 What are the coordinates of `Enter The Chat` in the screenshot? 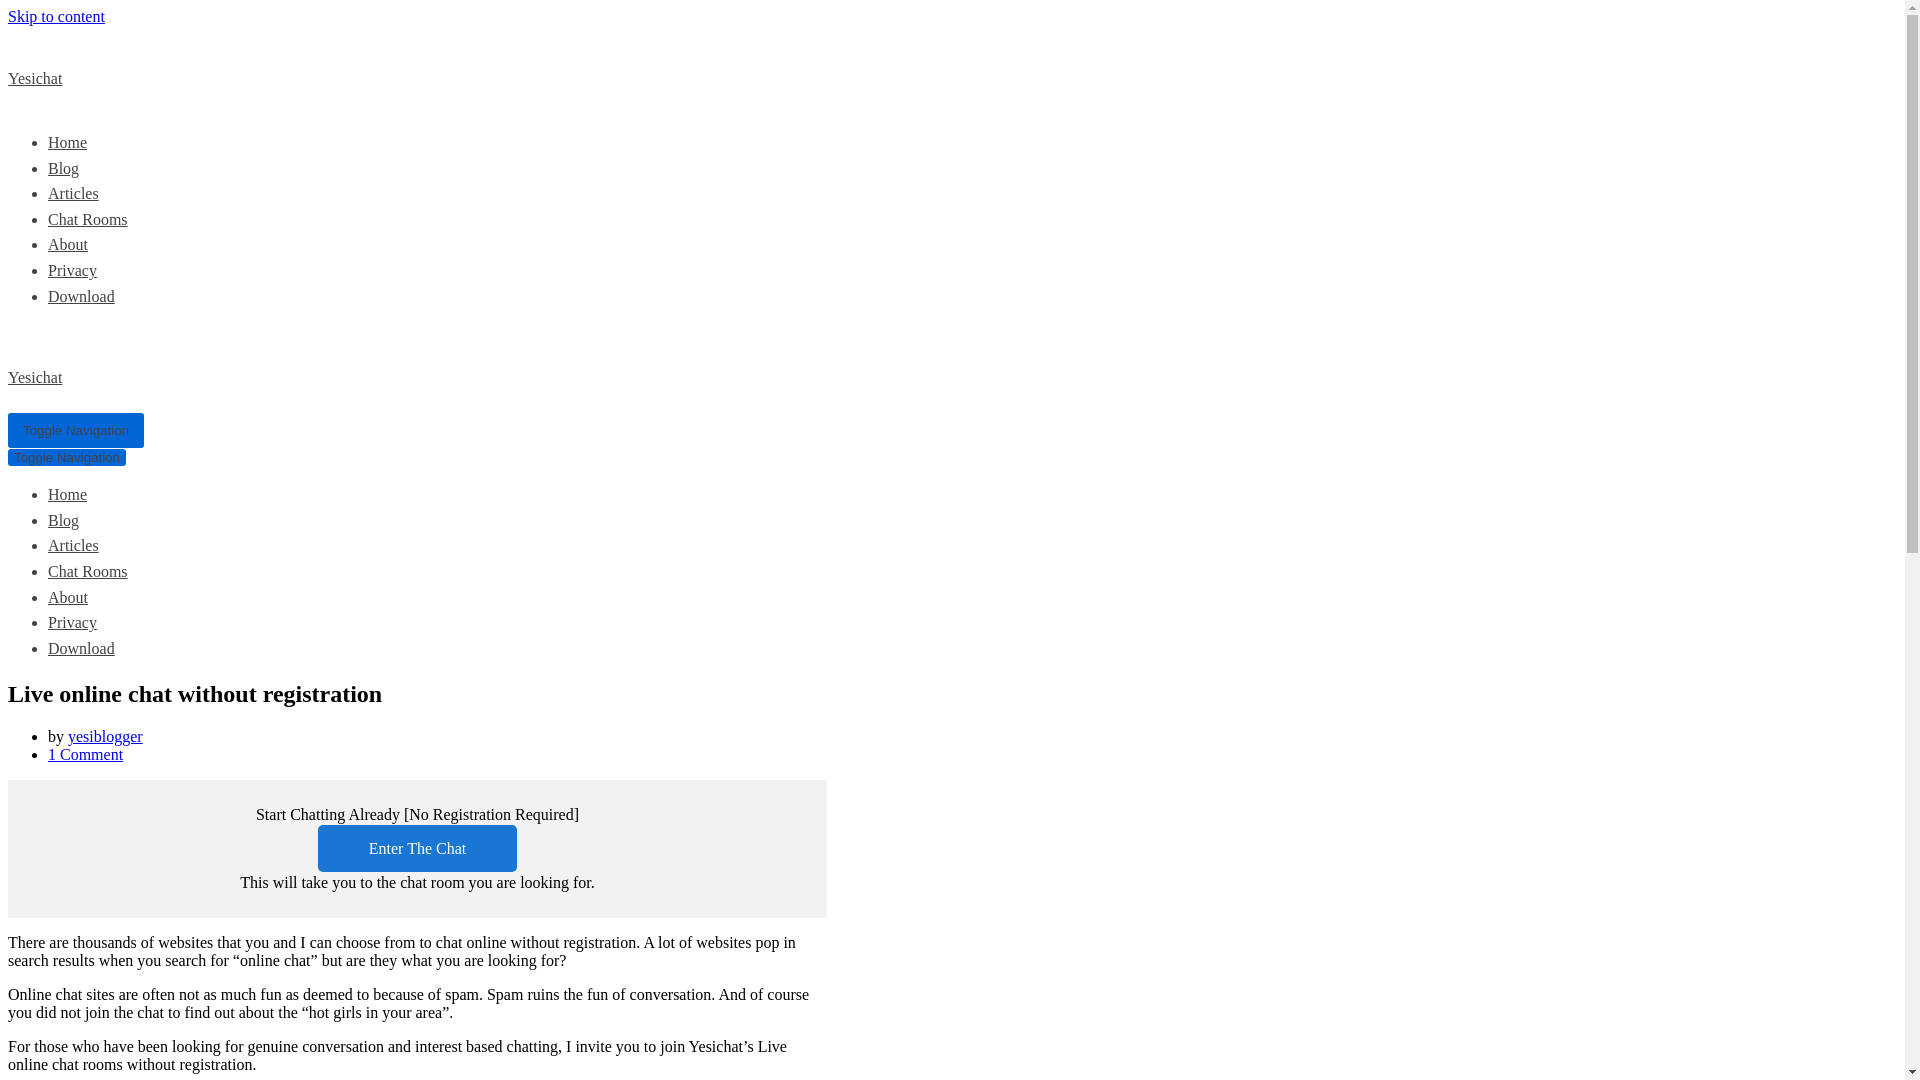 It's located at (417, 848).